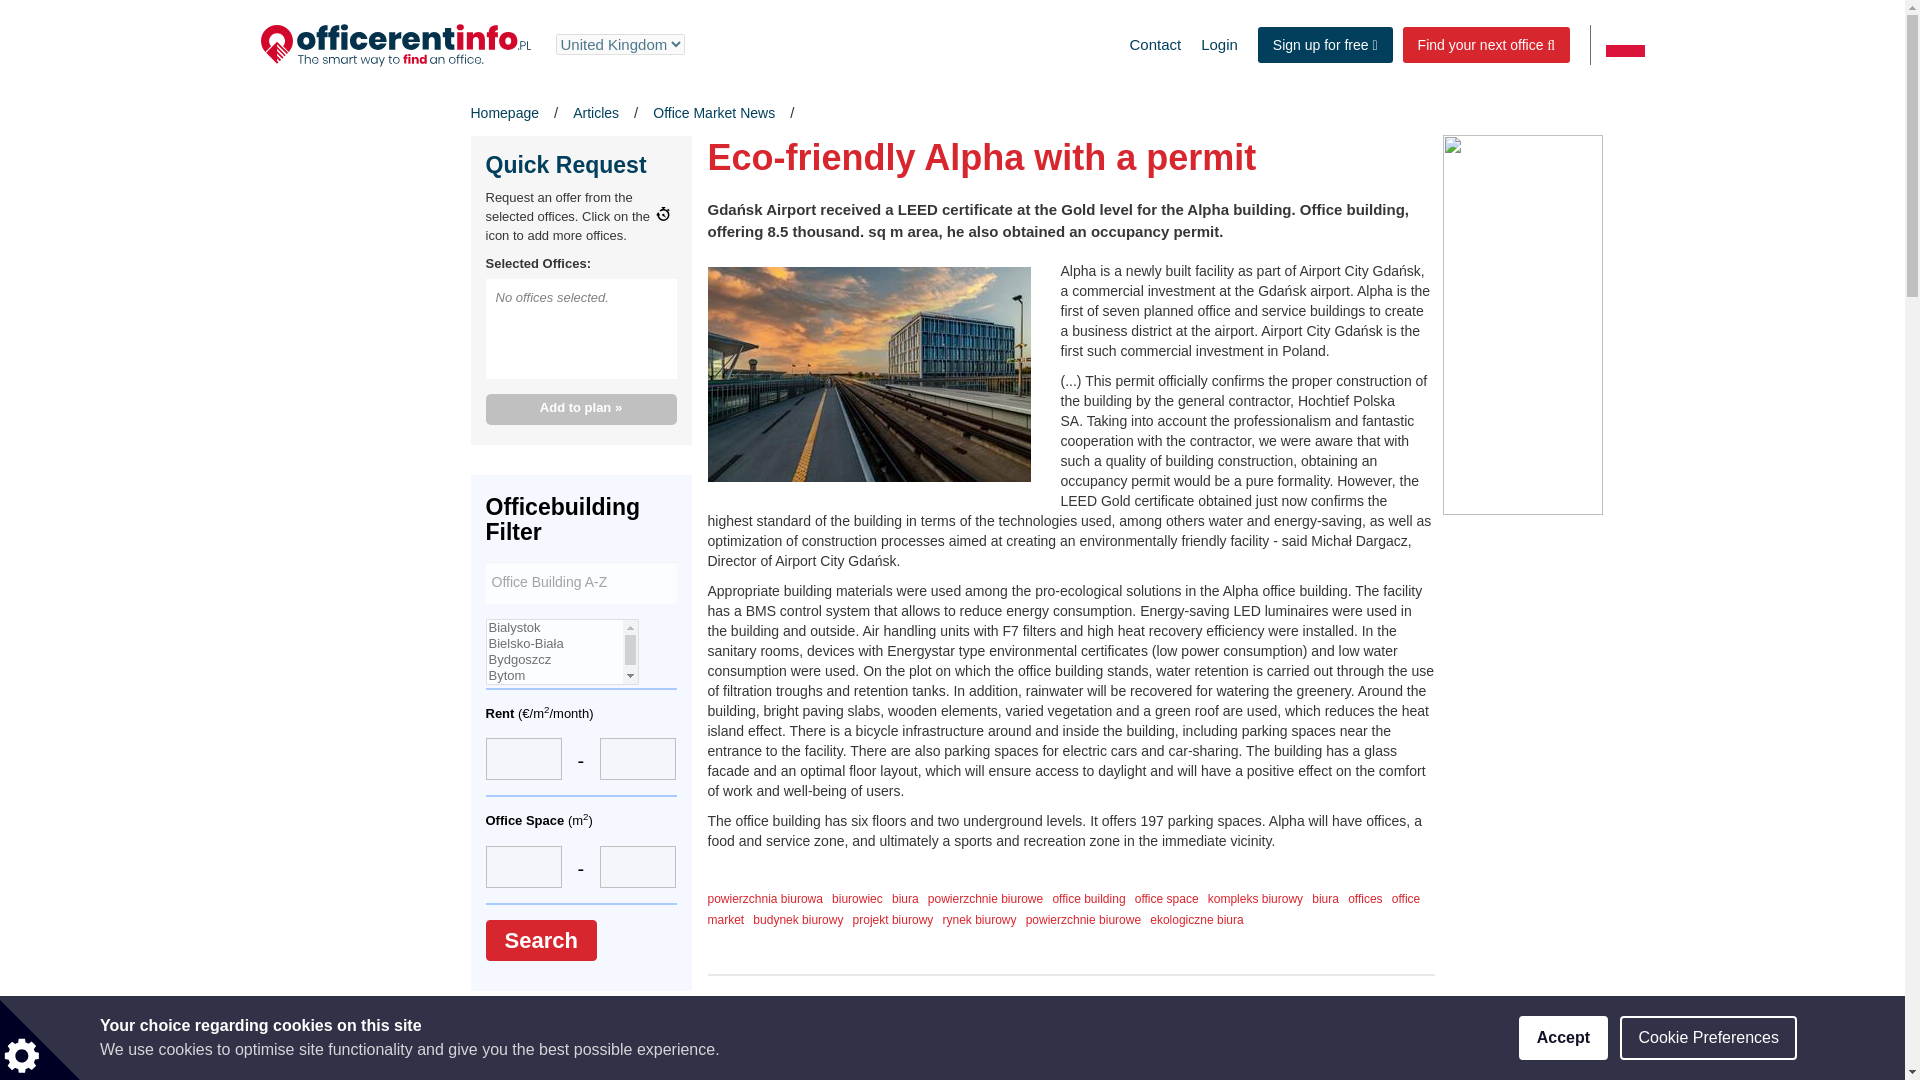  What do you see at coordinates (870, 374) in the screenshot?
I see `Eco-friendly Alpha with a permit` at bounding box center [870, 374].